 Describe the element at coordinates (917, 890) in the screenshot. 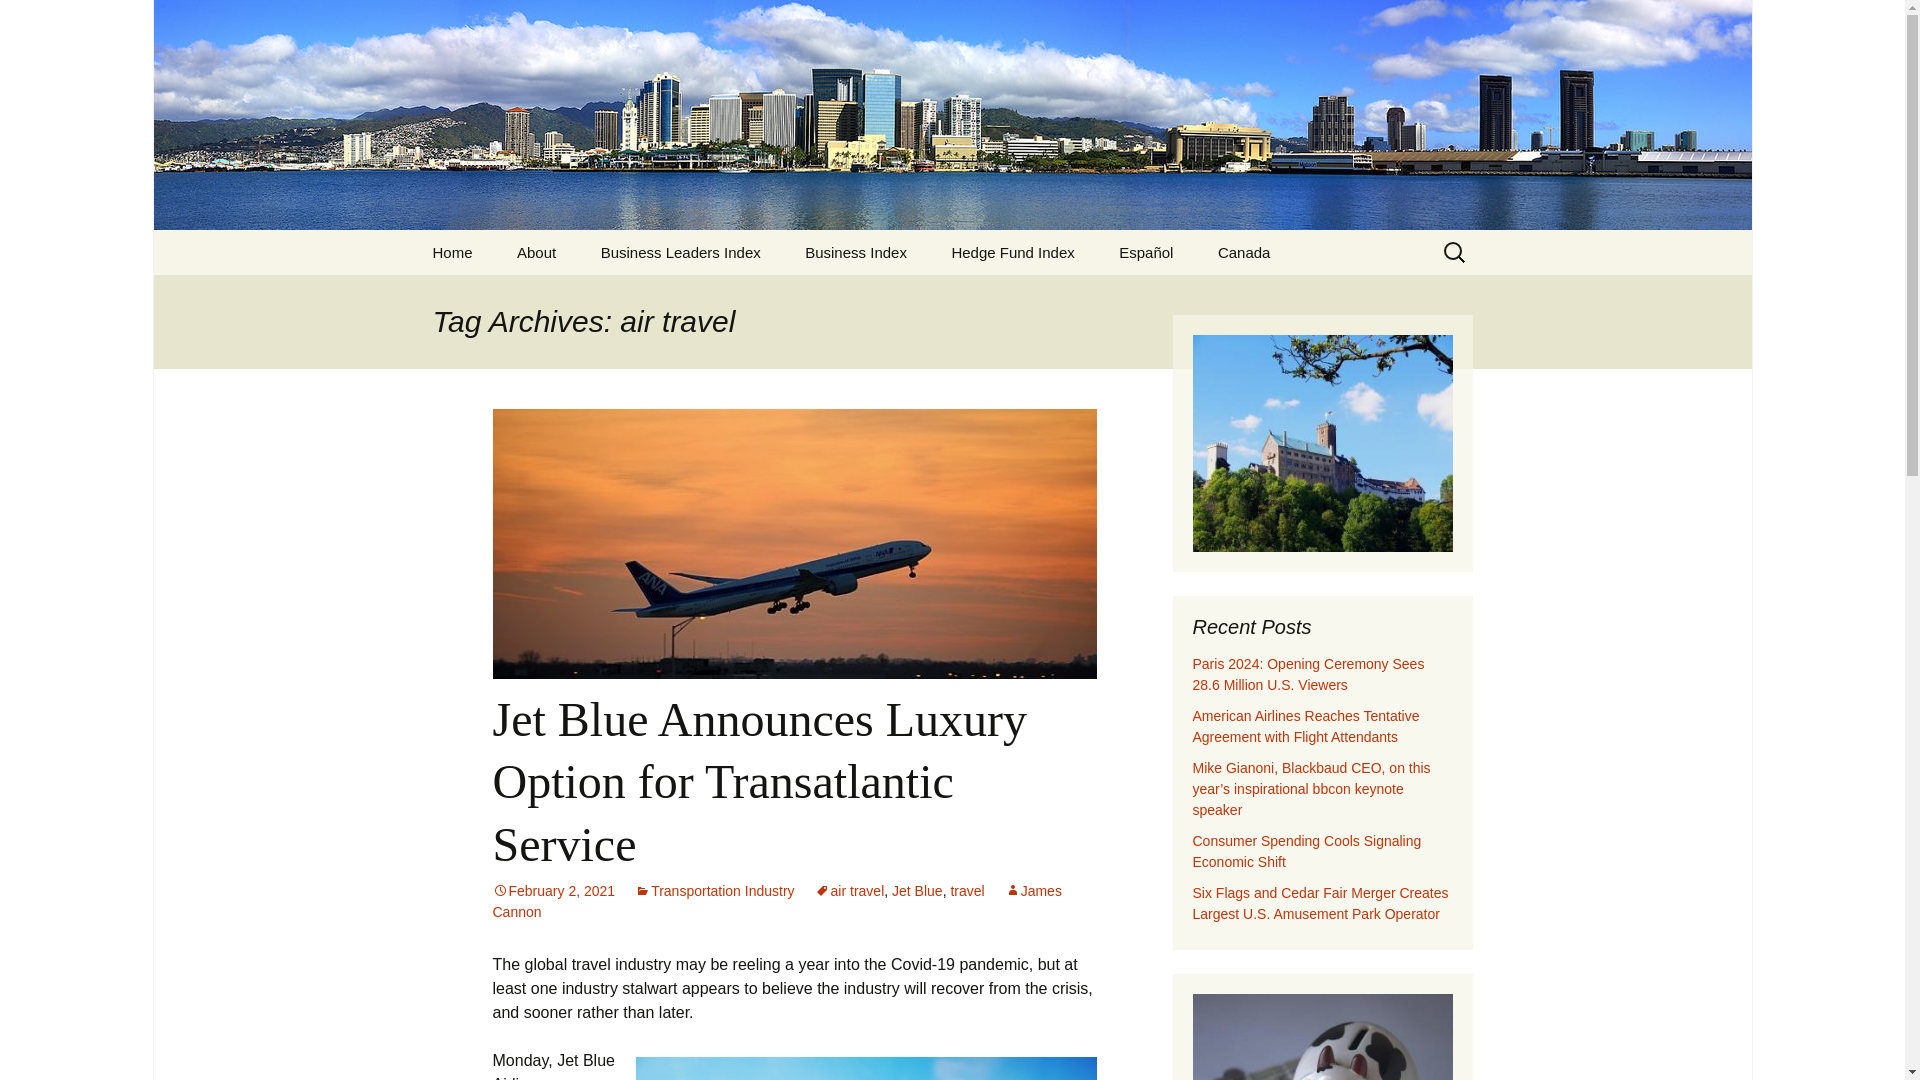

I see `Jet Blue` at that location.